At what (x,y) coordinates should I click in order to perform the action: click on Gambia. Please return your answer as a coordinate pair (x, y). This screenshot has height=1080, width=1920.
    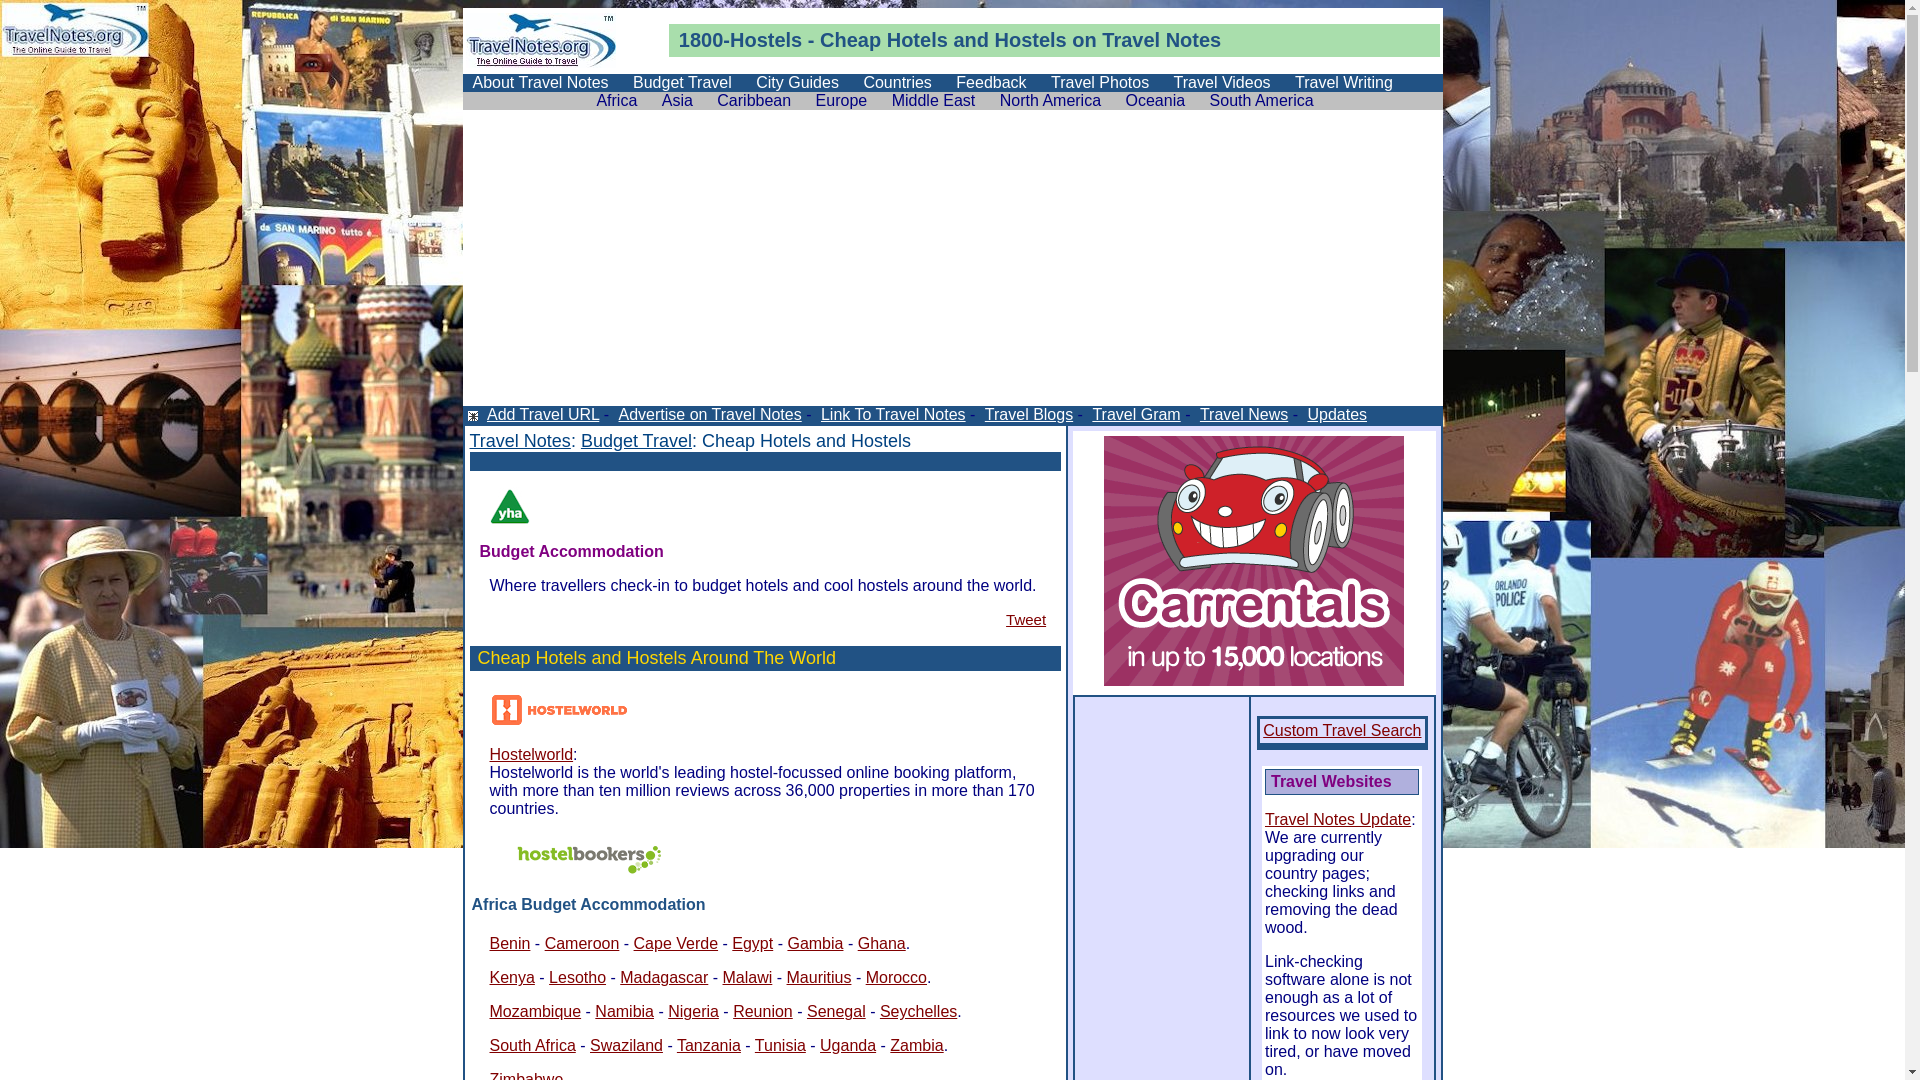
    Looking at the image, I should click on (815, 944).